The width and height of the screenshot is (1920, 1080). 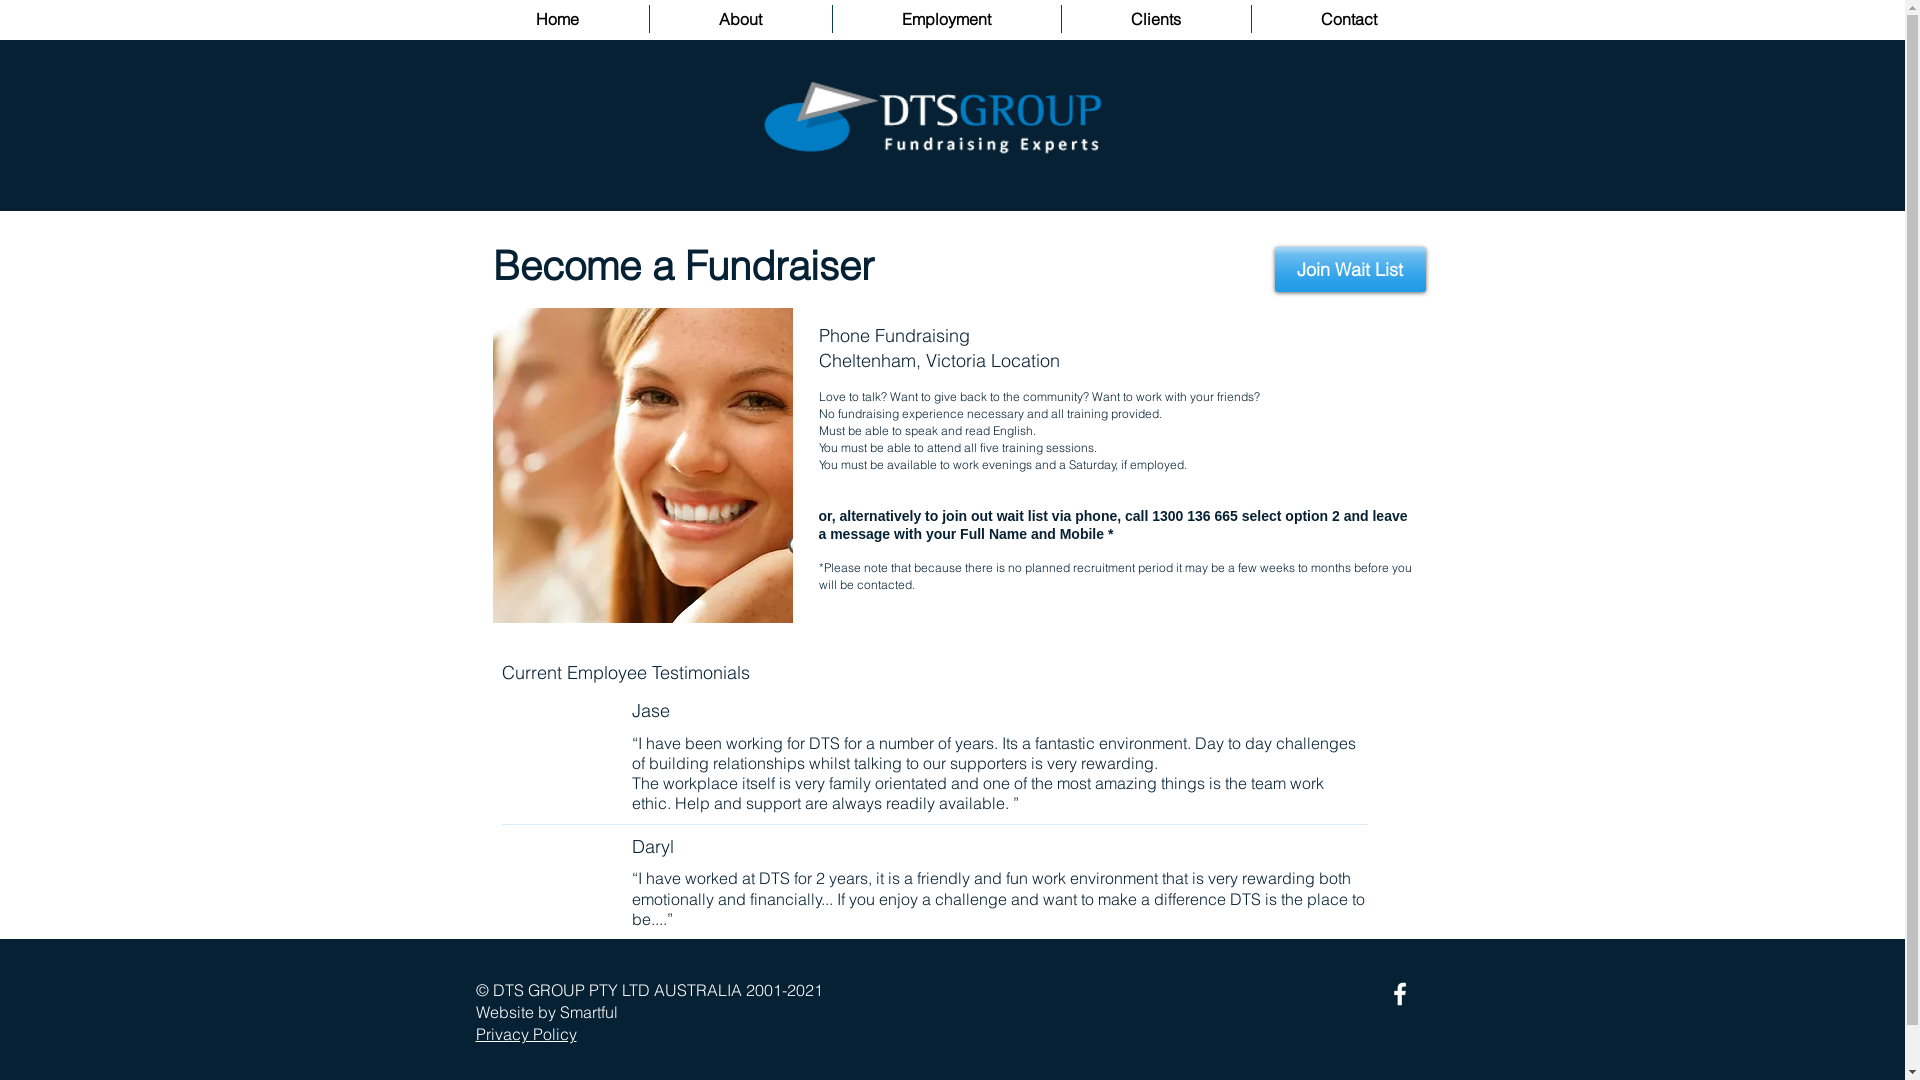 I want to click on Join Wait List, so click(x=1350, y=270).